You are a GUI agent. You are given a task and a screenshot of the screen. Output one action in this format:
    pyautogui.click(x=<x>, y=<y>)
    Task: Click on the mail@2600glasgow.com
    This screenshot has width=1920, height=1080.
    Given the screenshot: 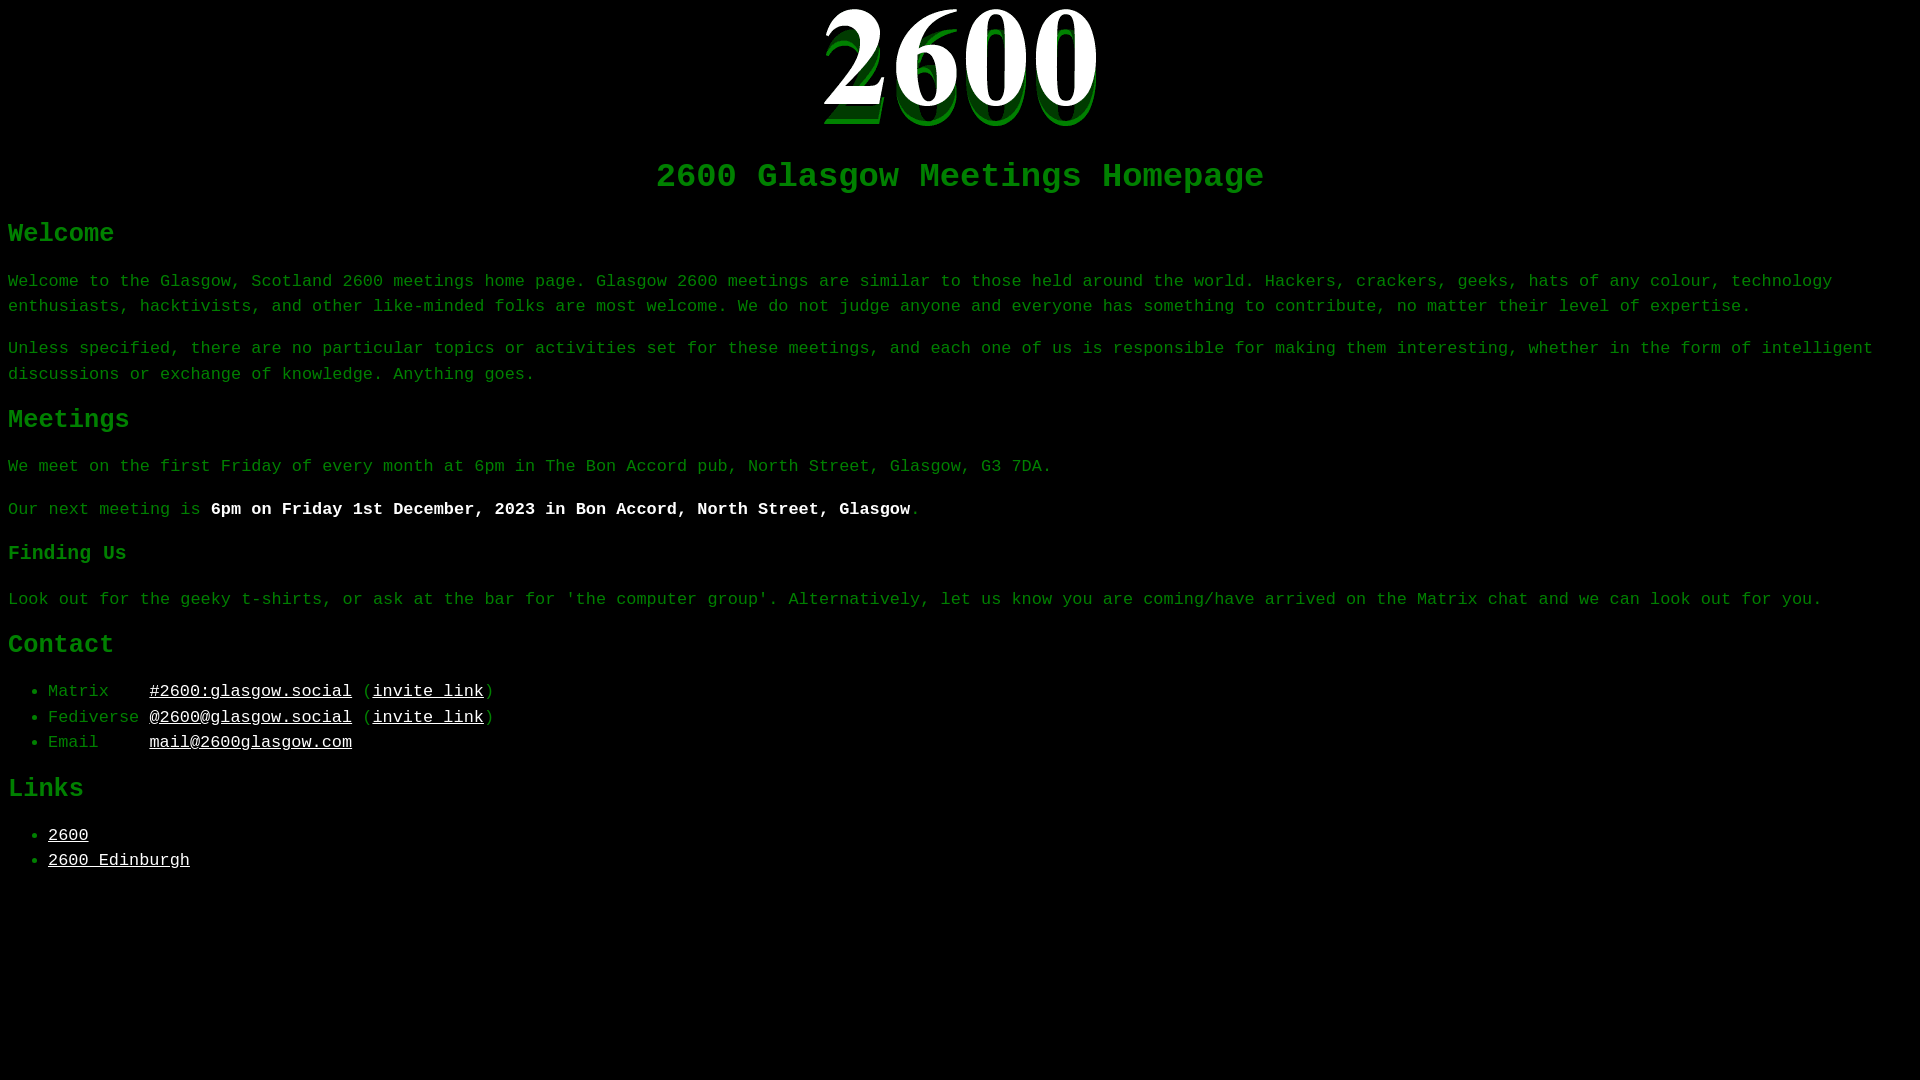 What is the action you would take?
    pyautogui.click(x=250, y=742)
    